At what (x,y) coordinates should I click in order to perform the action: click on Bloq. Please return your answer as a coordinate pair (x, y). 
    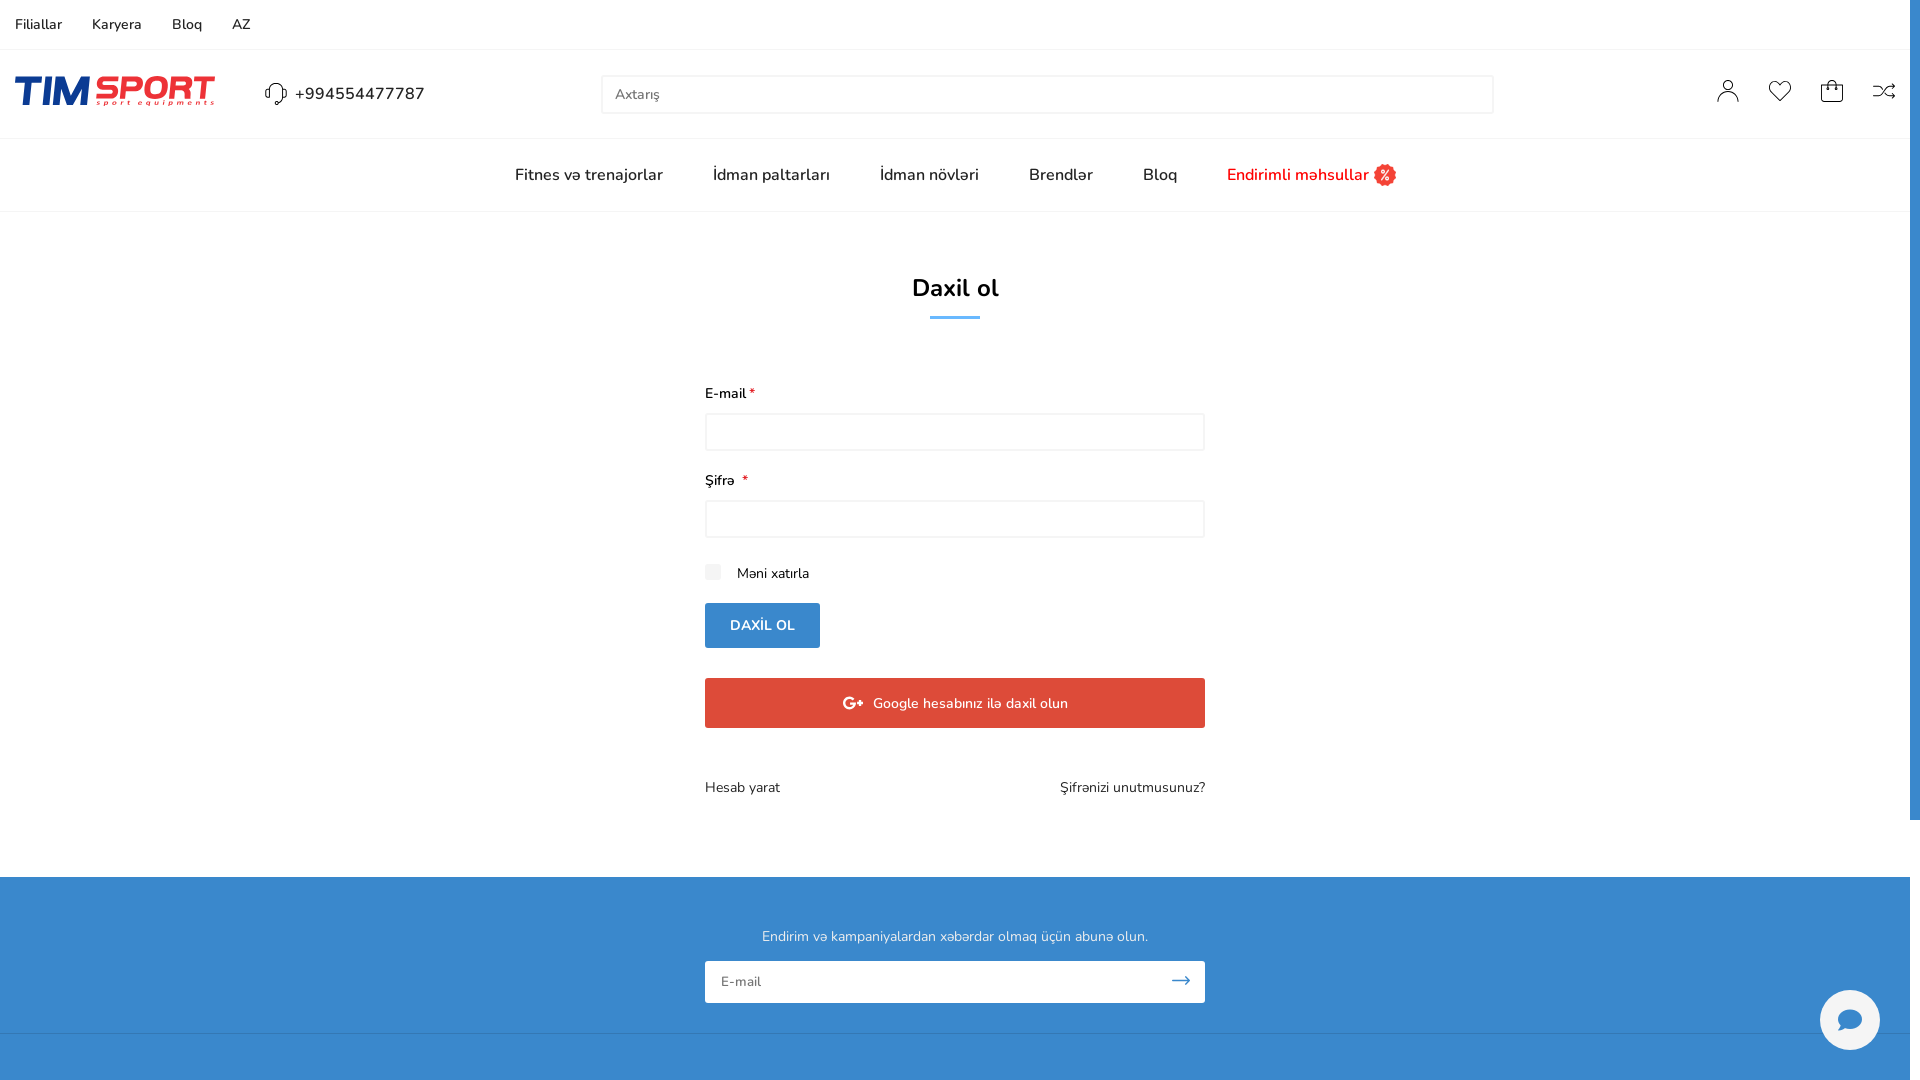
    Looking at the image, I should click on (187, 24).